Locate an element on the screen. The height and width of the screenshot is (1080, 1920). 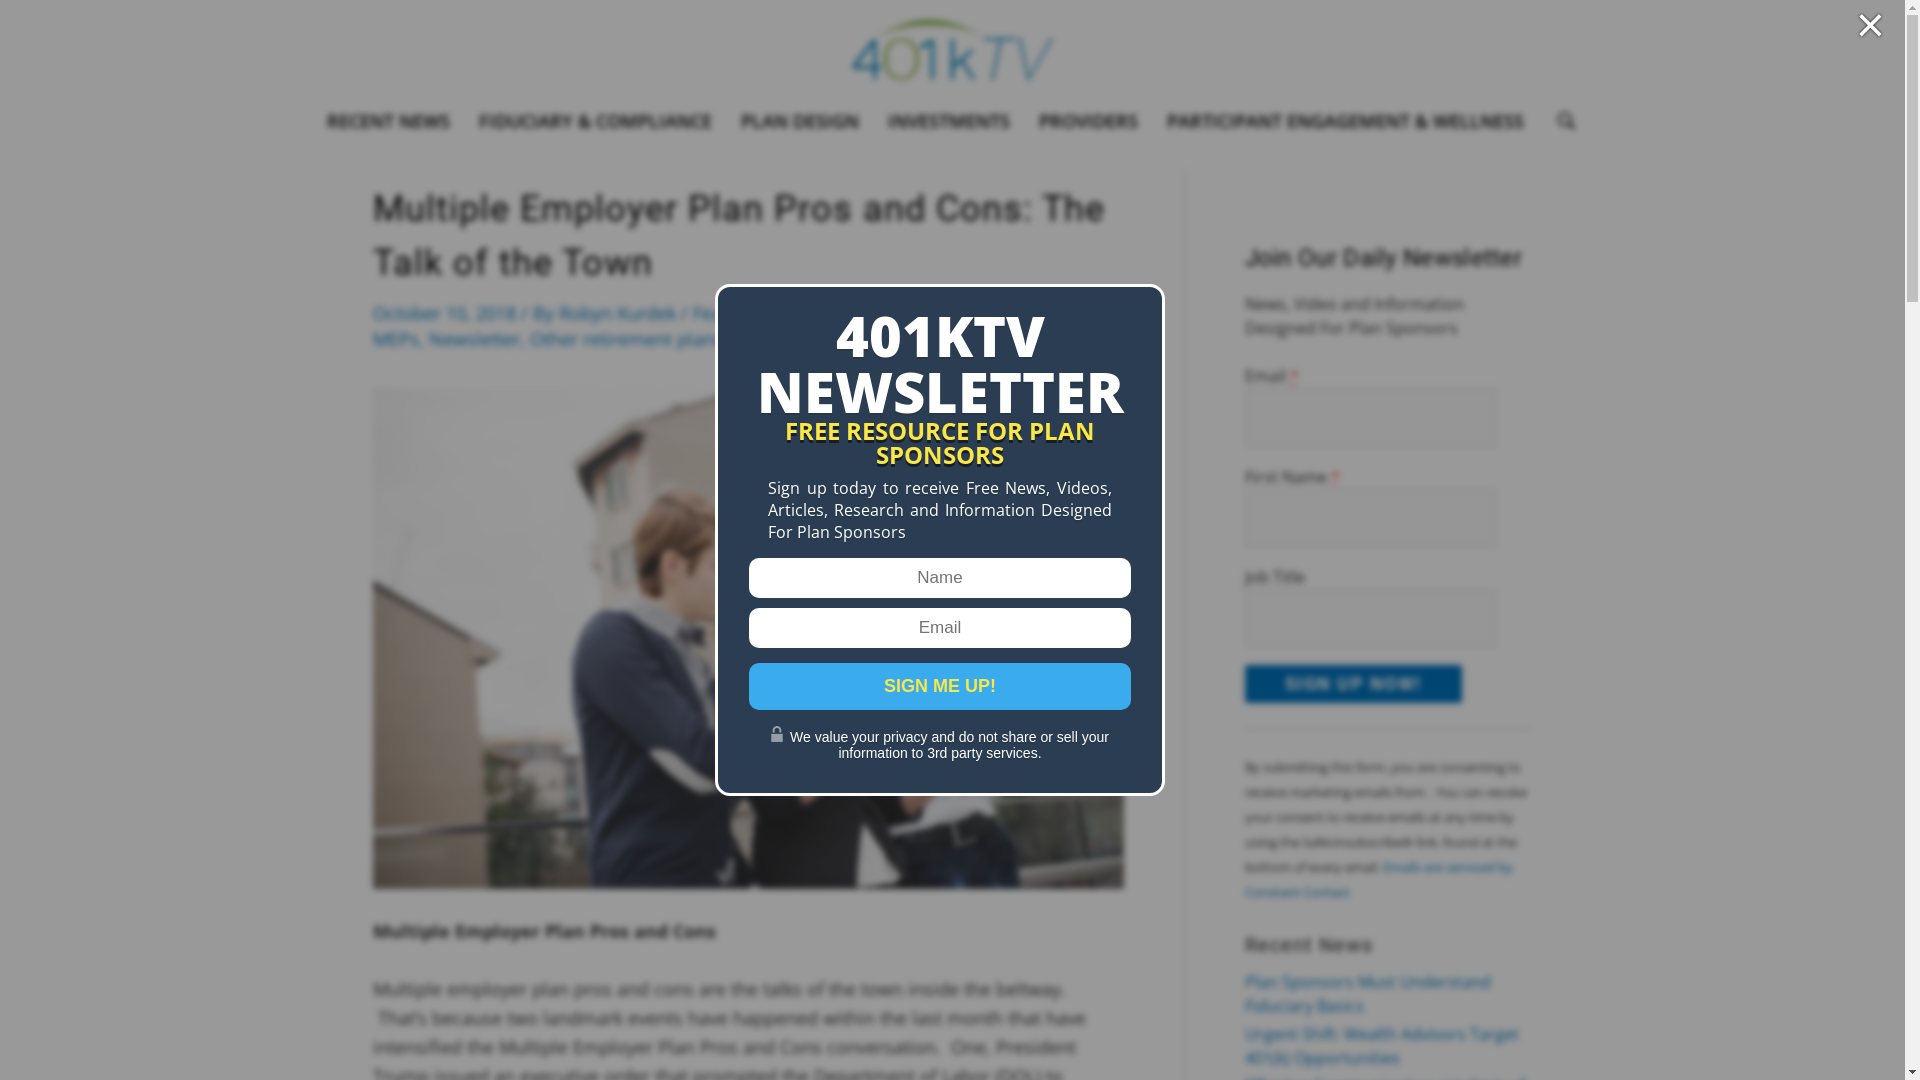
Fiduciary is located at coordinates (916, 313).